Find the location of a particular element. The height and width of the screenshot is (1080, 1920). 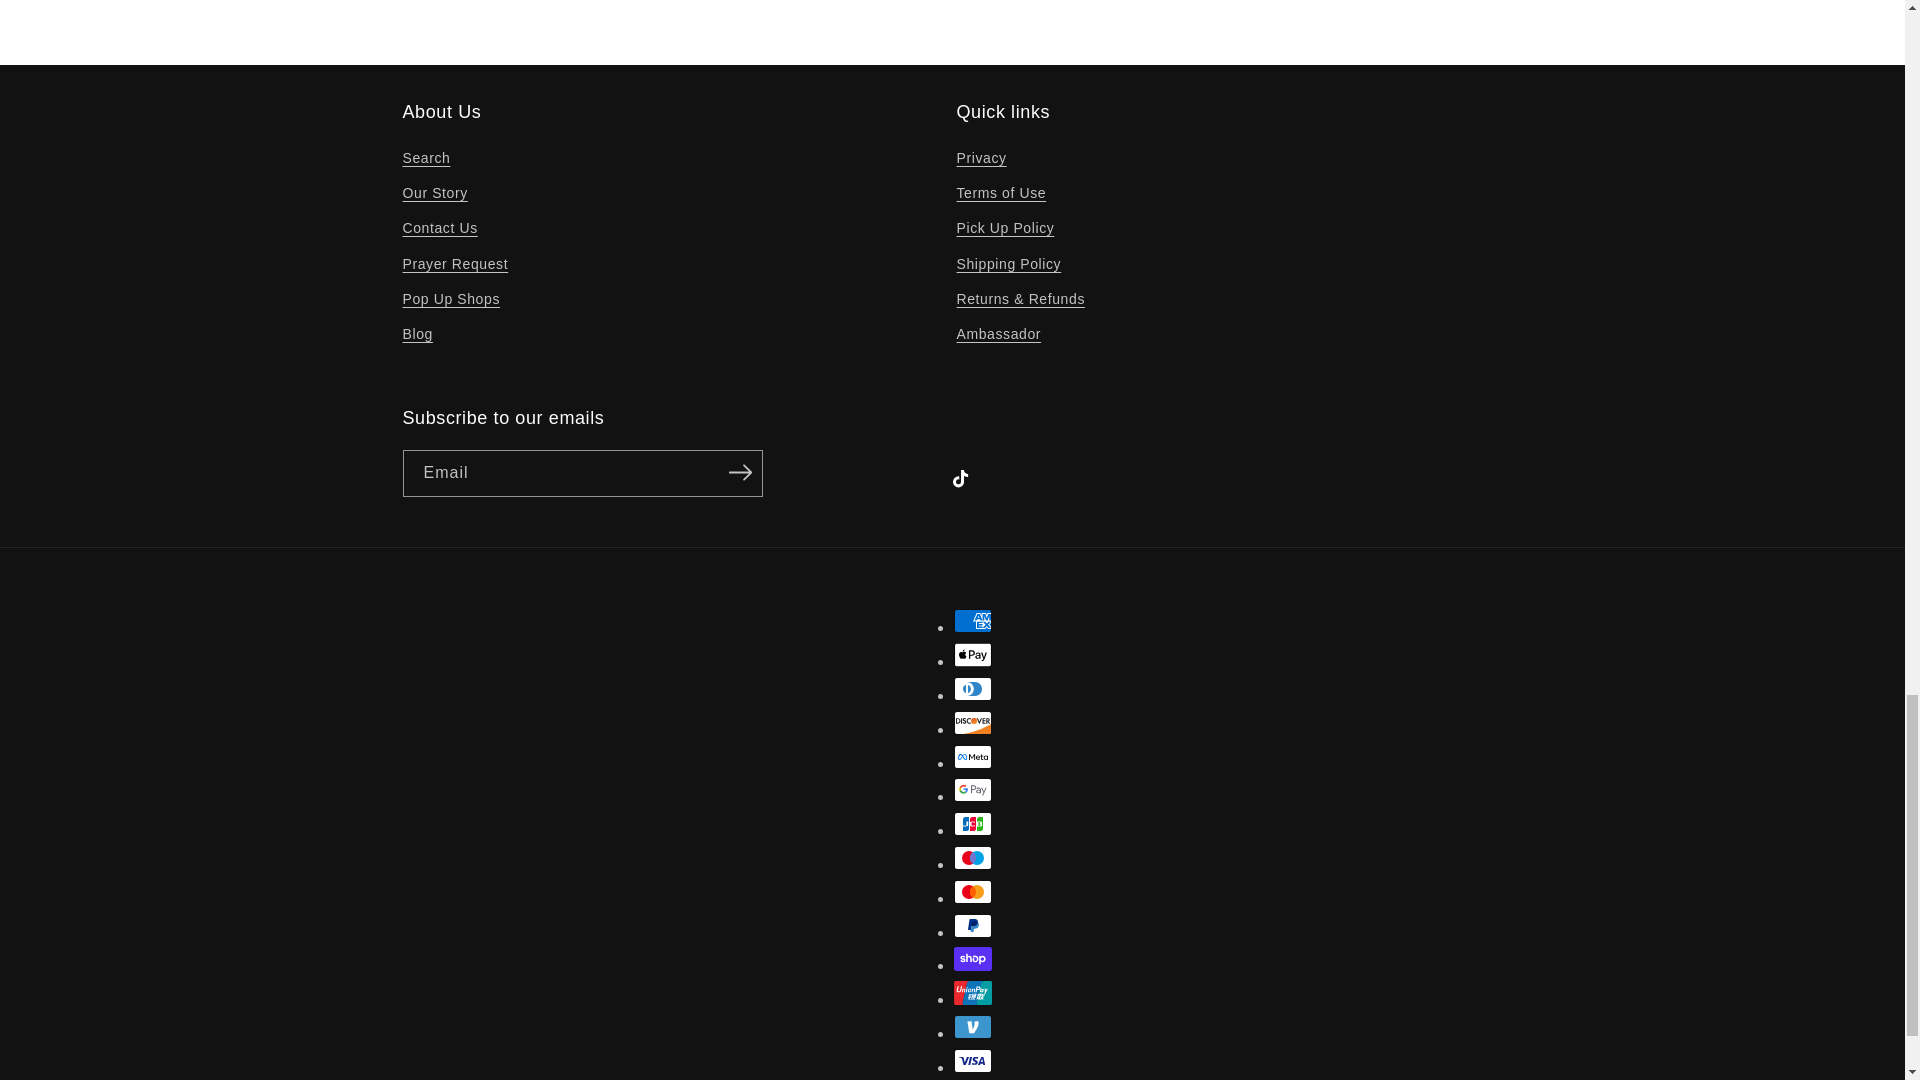

JCB is located at coordinates (973, 824).